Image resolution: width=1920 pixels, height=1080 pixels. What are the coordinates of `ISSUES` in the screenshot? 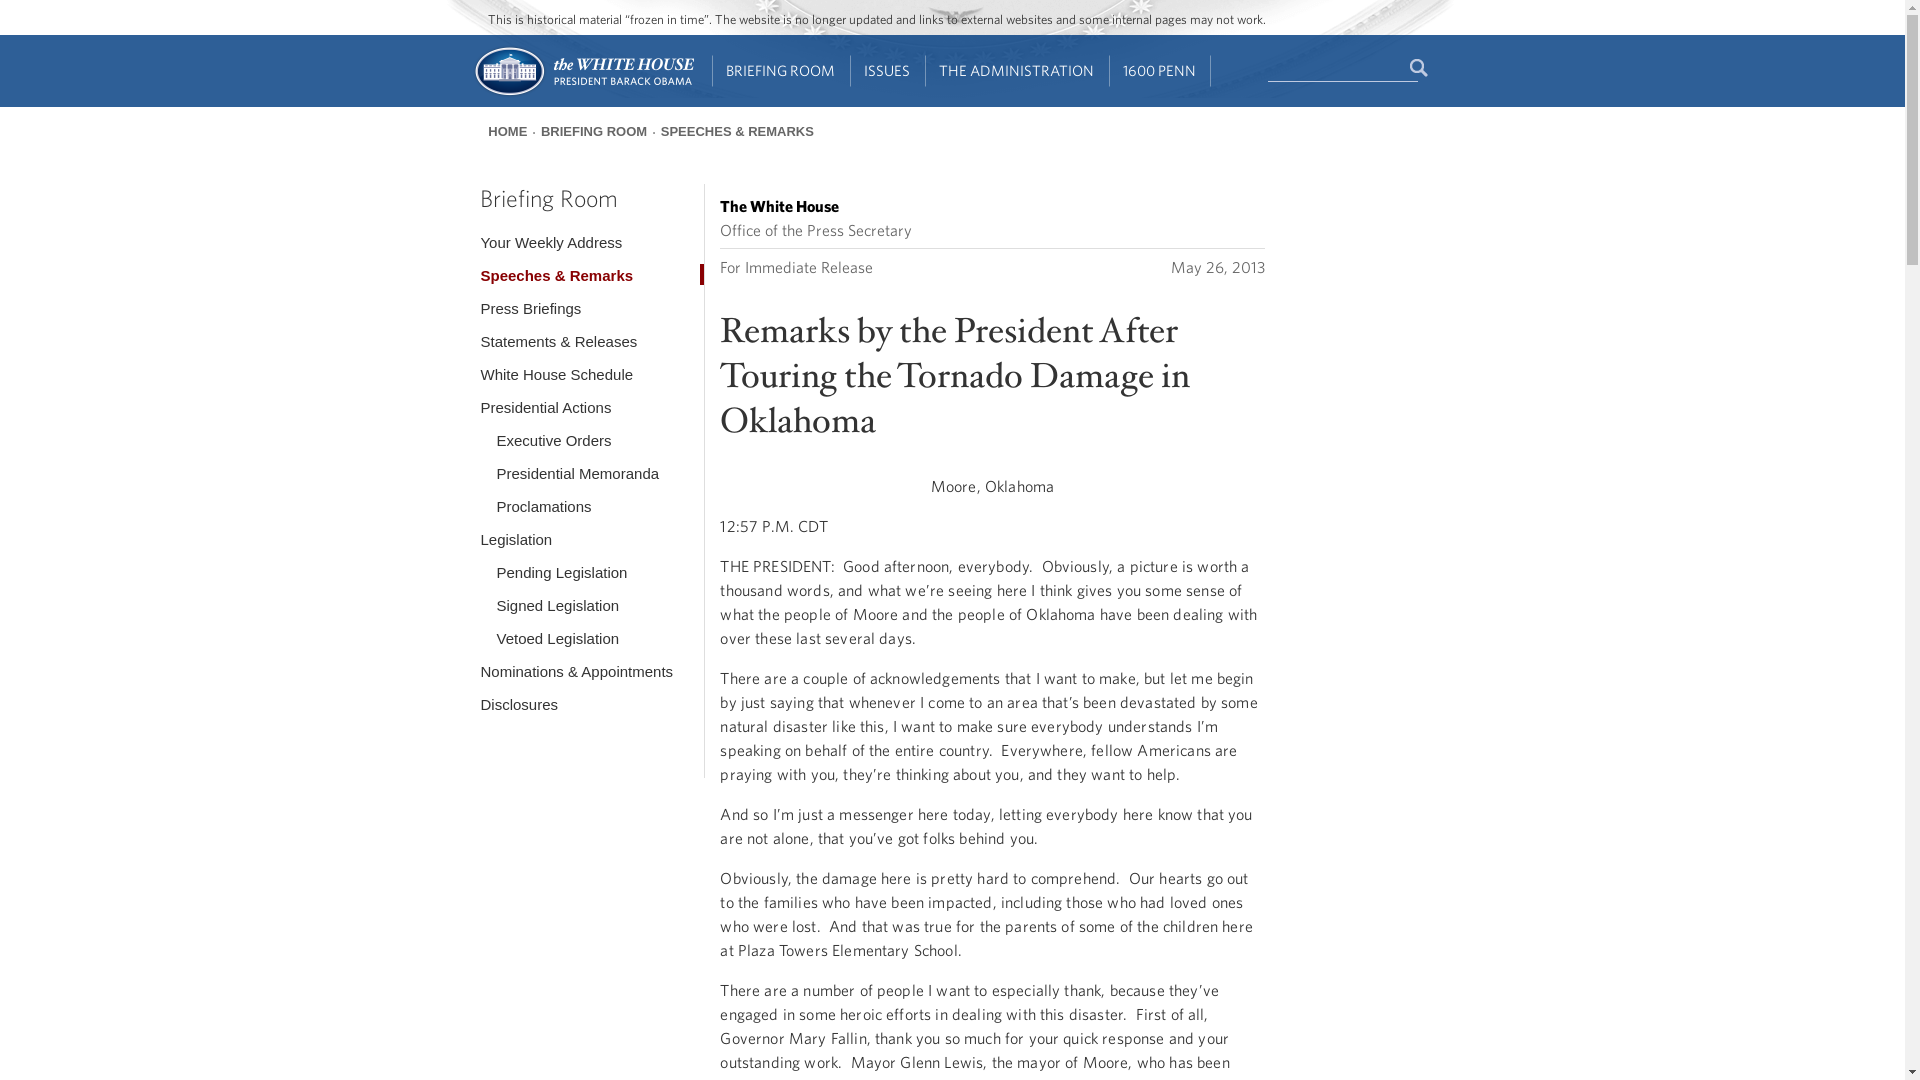 It's located at (888, 71).